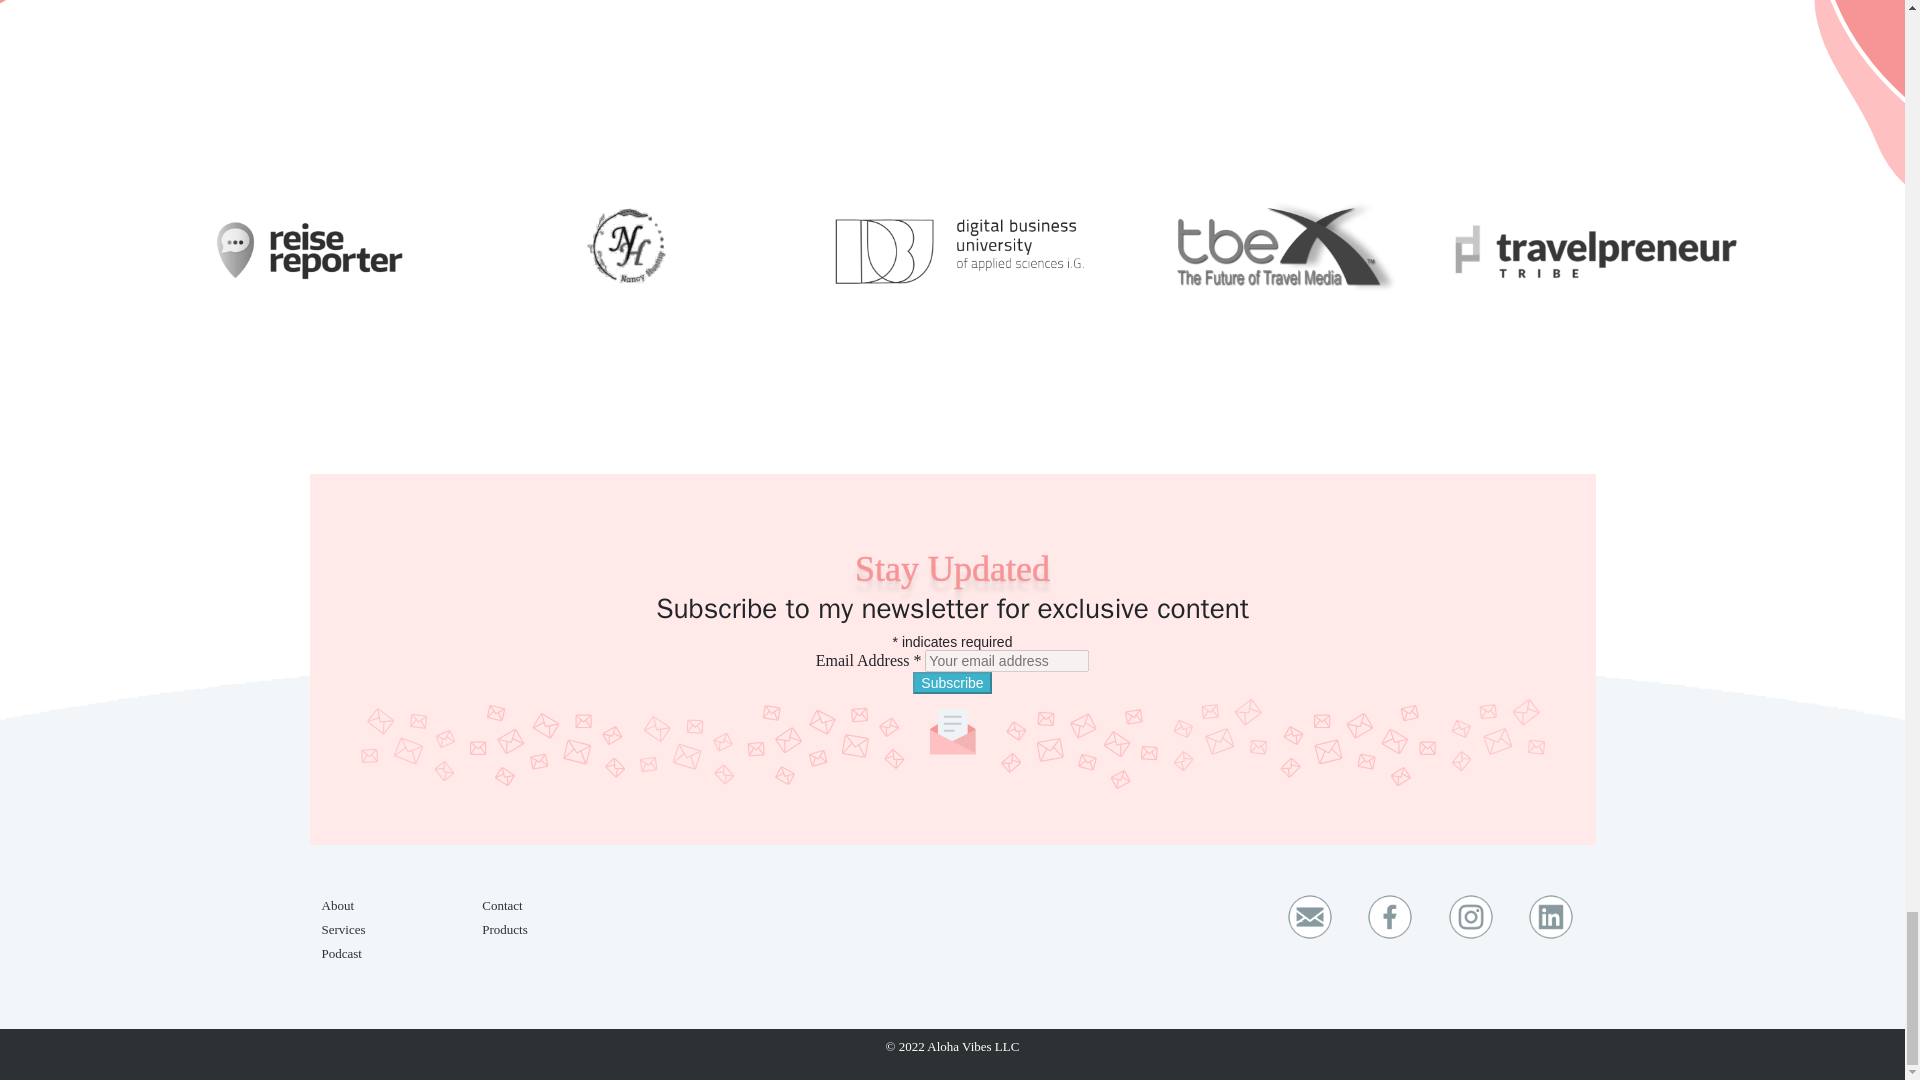  Describe the element at coordinates (504, 930) in the screenshot. I see `Products` at that location.